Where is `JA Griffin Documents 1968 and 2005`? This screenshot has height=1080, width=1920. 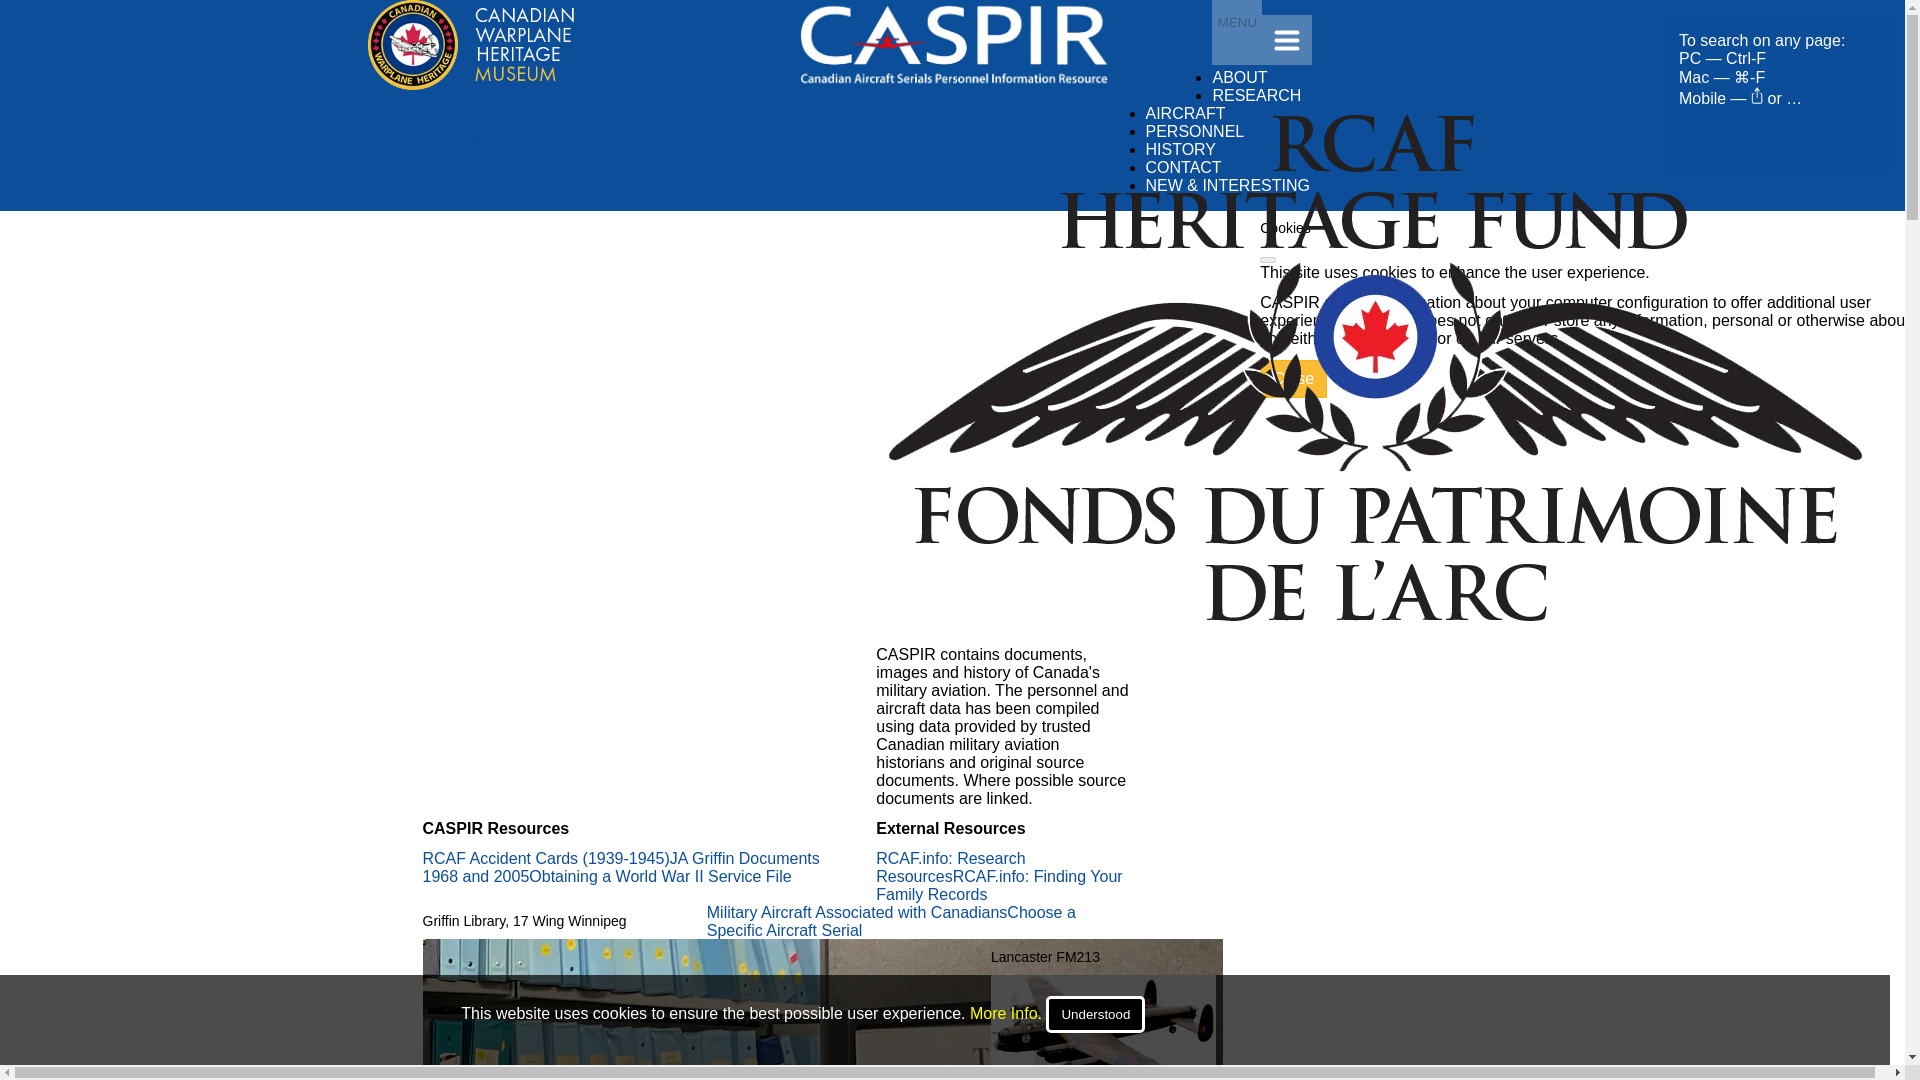 JA Griffin Documents 1968 and 2005 is located at coordinates (620, 866).